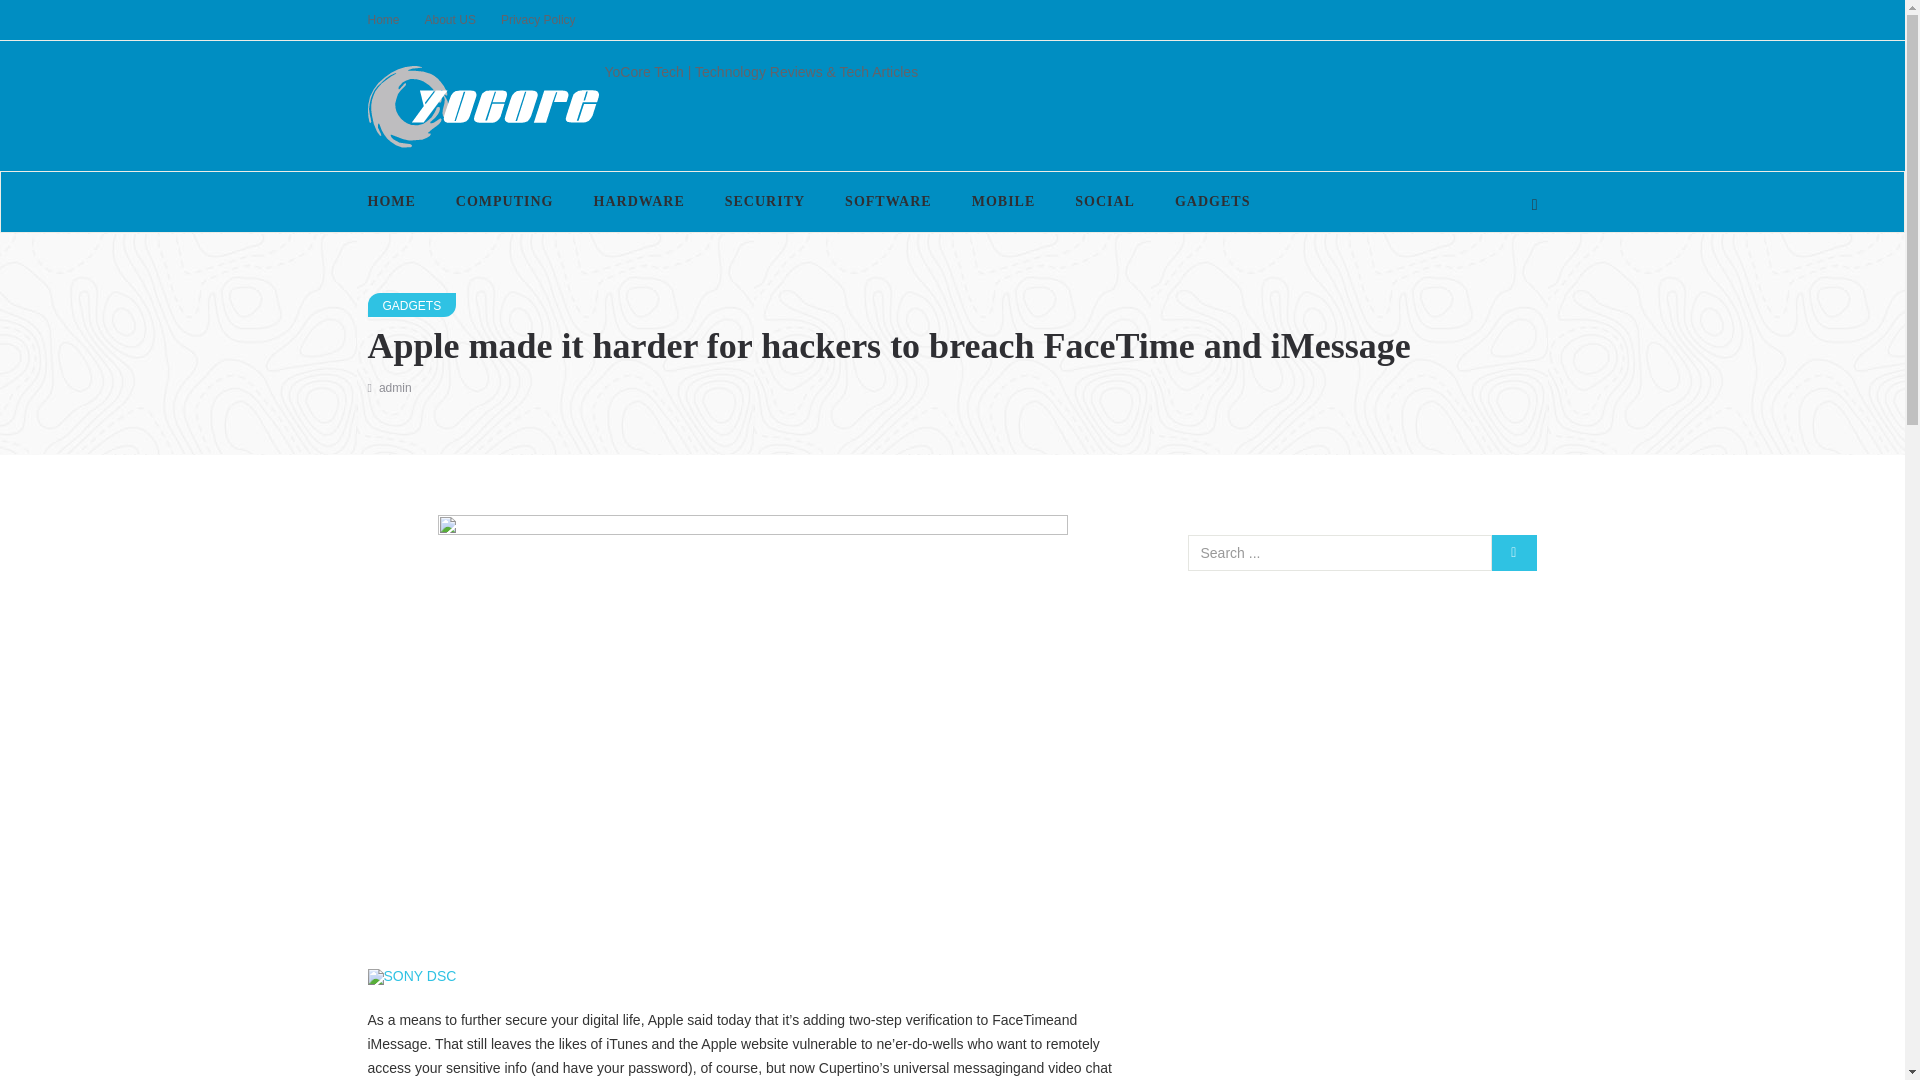 The width and height of the screenshot is (1920, 1080). Describe the element at coordinates (504, 202) in the screenshot. I see `COMPUTING` at that location.